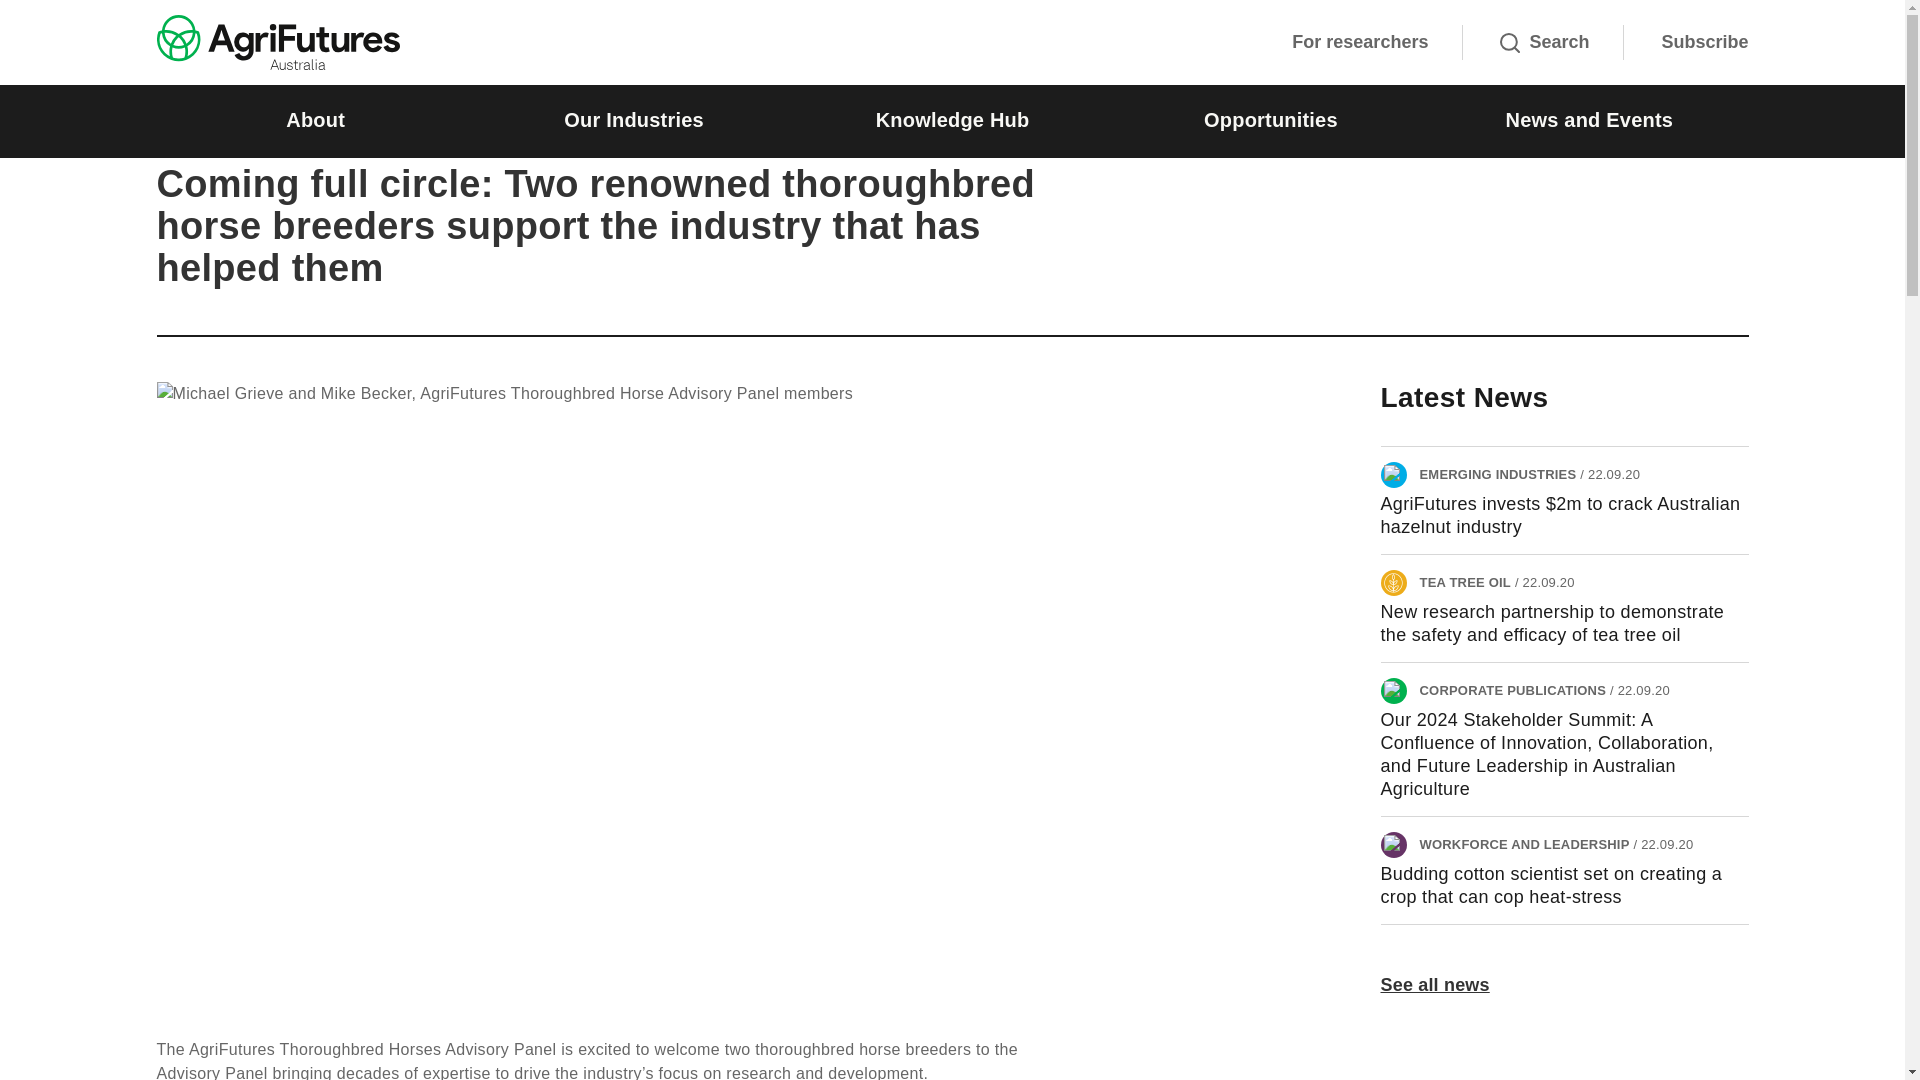  What do you see at coordinates (1516, 132) in the screenshot?
I see `Share on Twitter` at bounding box center [1516, 132].